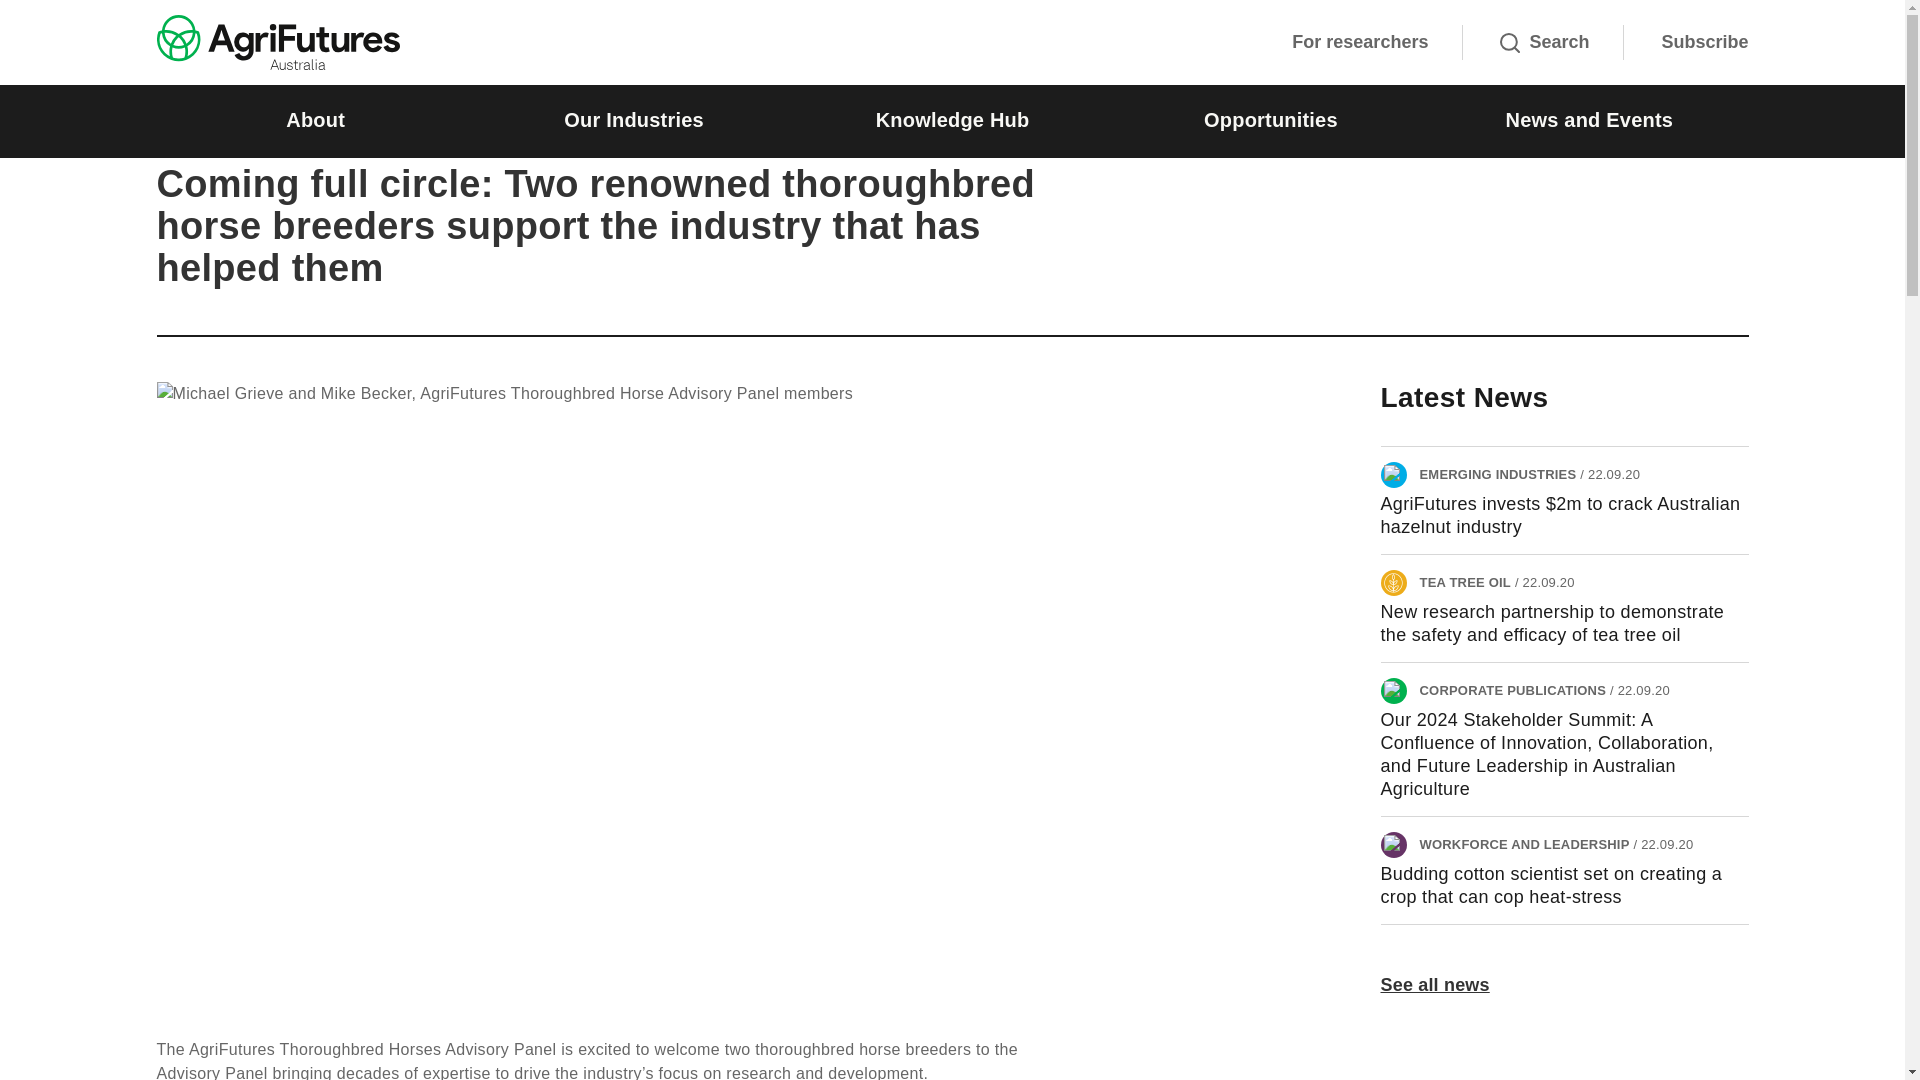  What do you see at coordinates (1516, 132) in the screenshot?
I see `Share on Twitter` at bounding box center [1516, 132].